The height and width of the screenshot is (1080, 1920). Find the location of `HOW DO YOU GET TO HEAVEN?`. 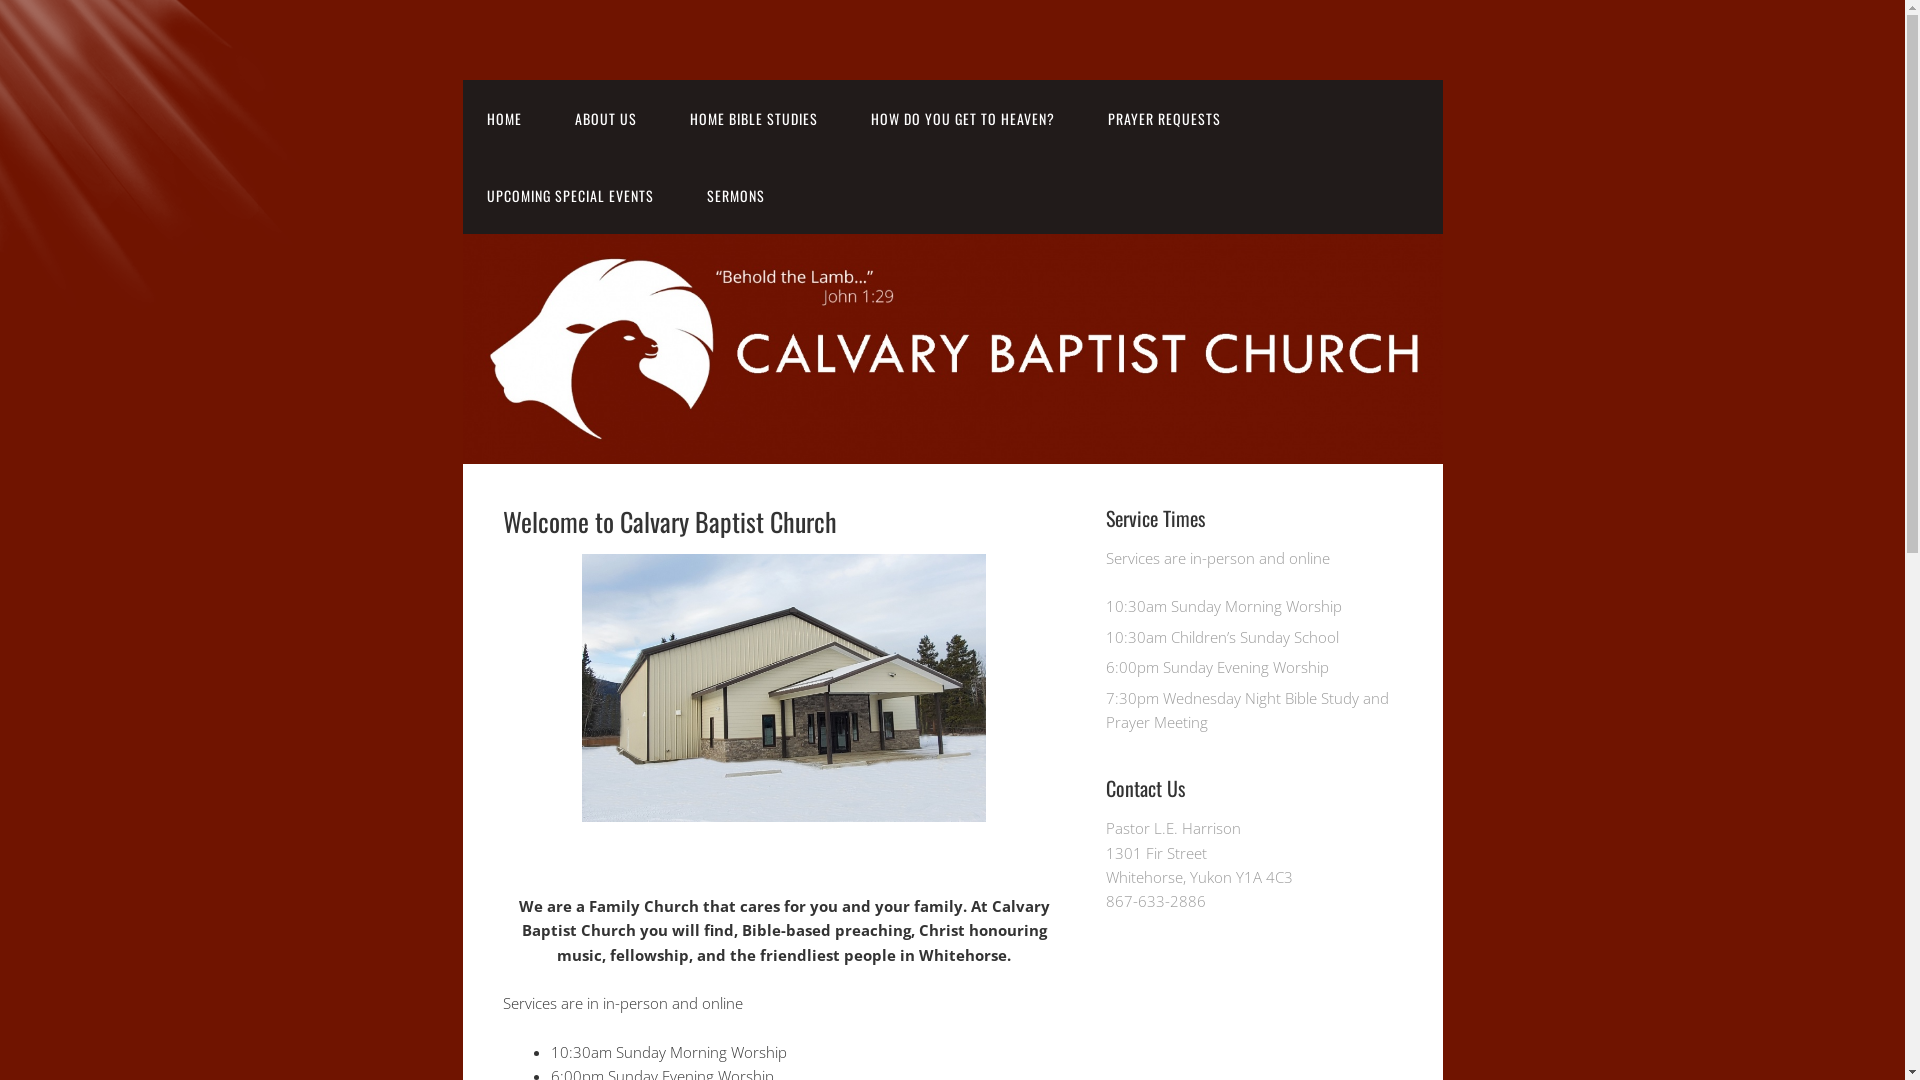

HOW DO YOU GET TO HEAVEN? is located at coordinates (962, 118).